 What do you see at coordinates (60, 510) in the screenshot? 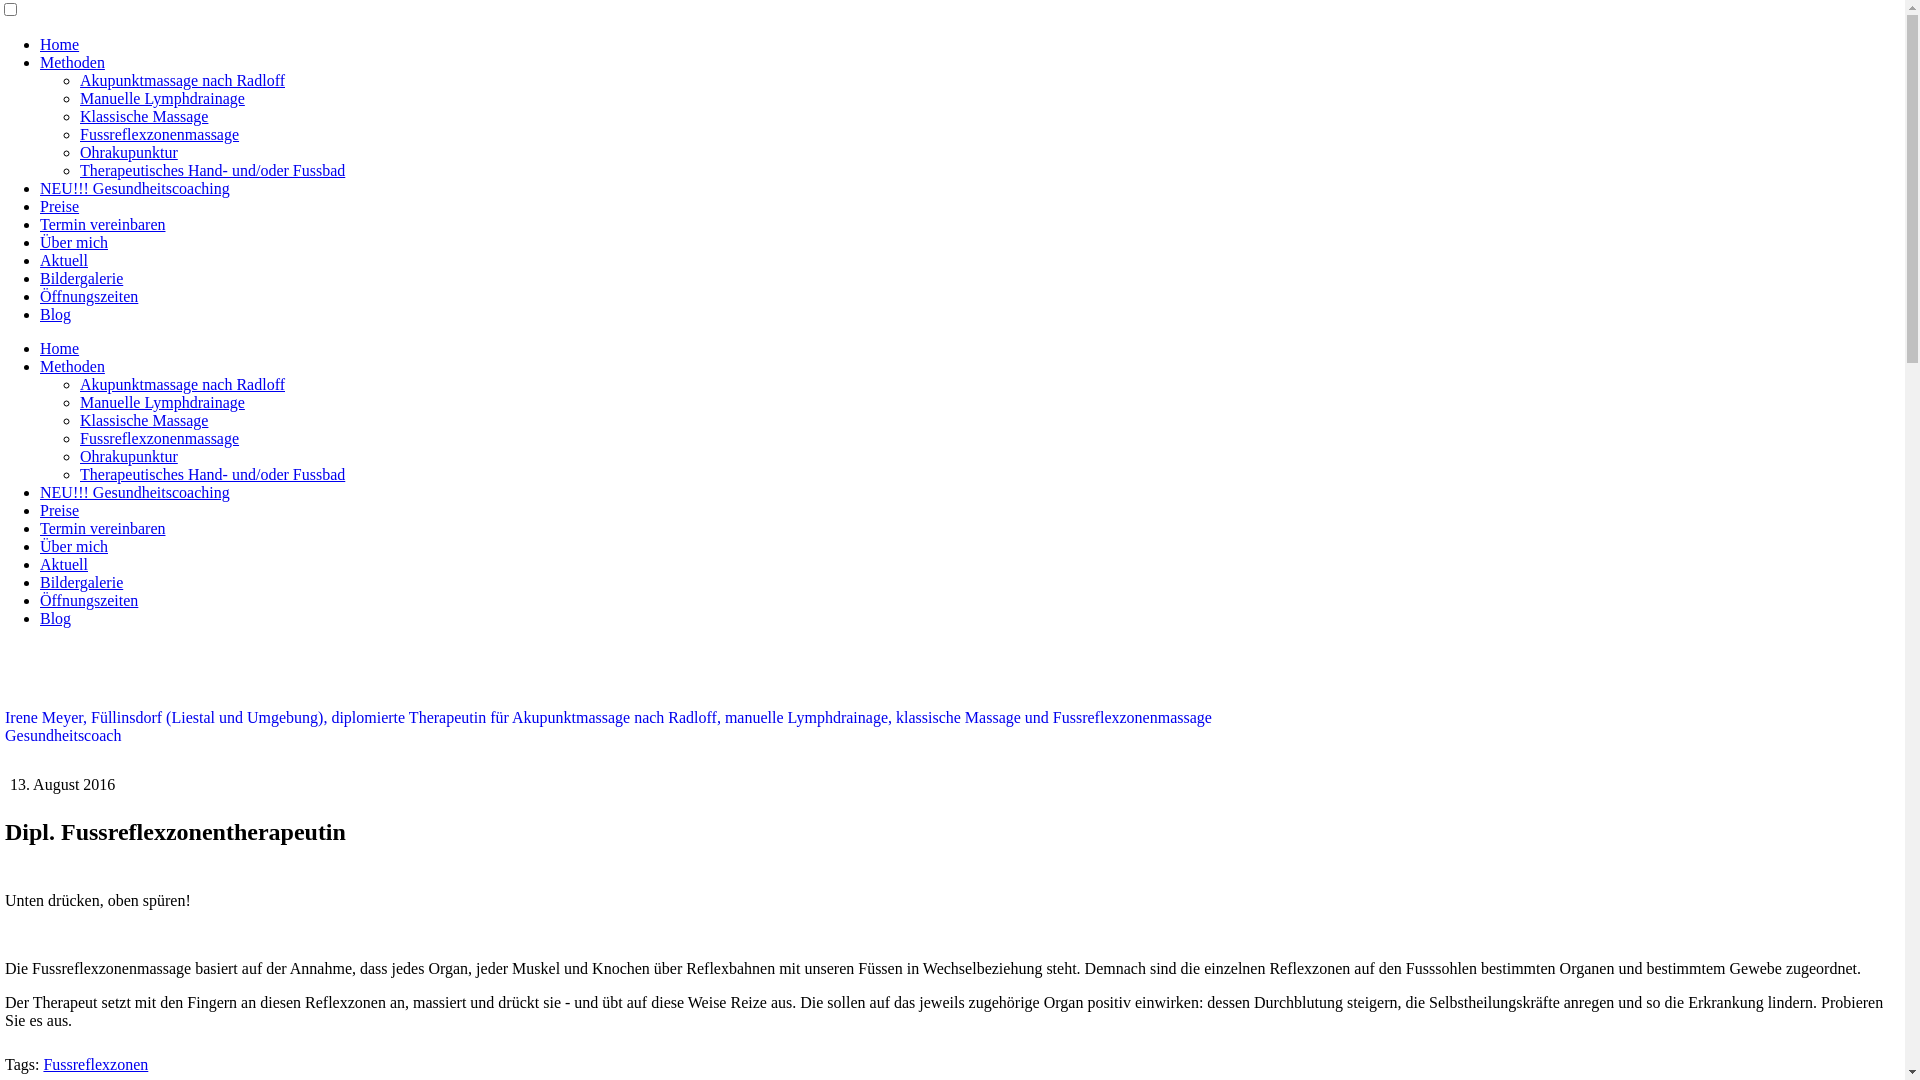
I see `Preise` at bounding box center [60, 510].